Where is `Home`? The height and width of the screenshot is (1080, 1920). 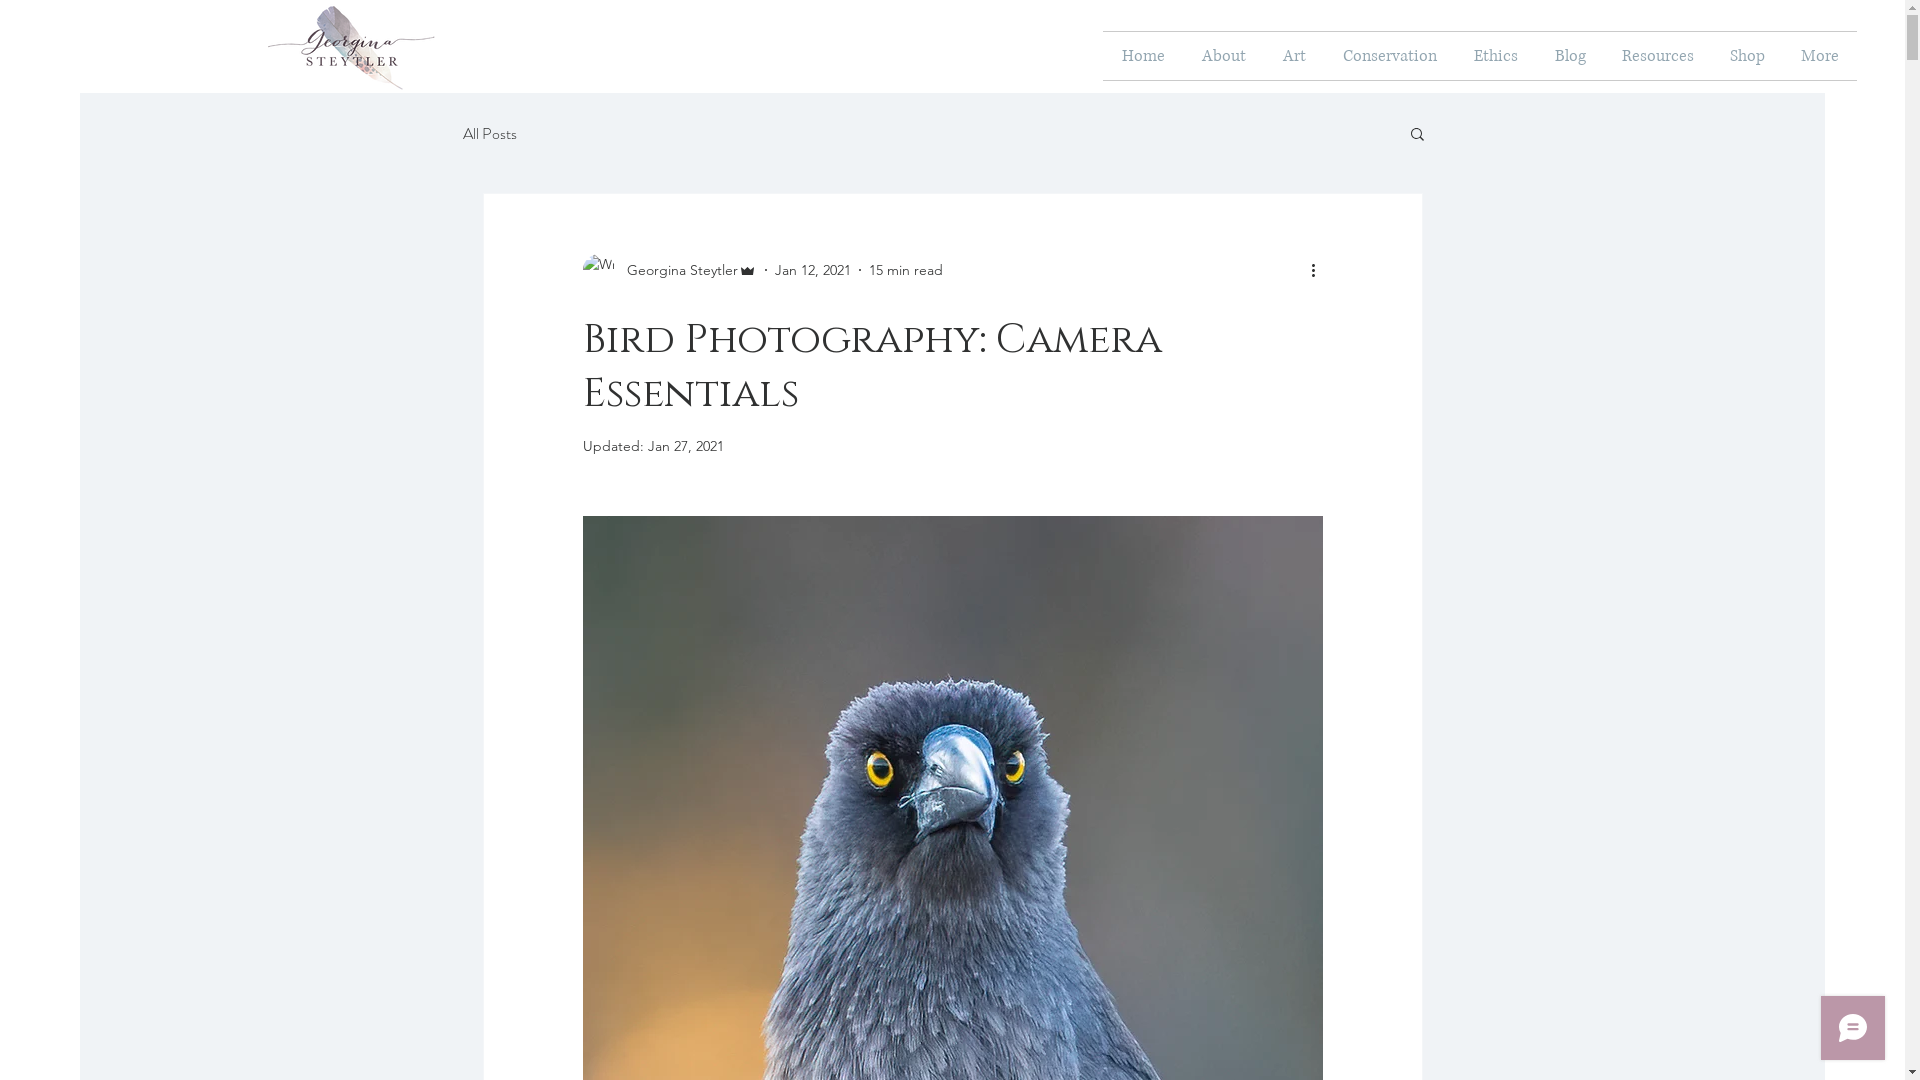
Home is located at coordinates (1143, 56).